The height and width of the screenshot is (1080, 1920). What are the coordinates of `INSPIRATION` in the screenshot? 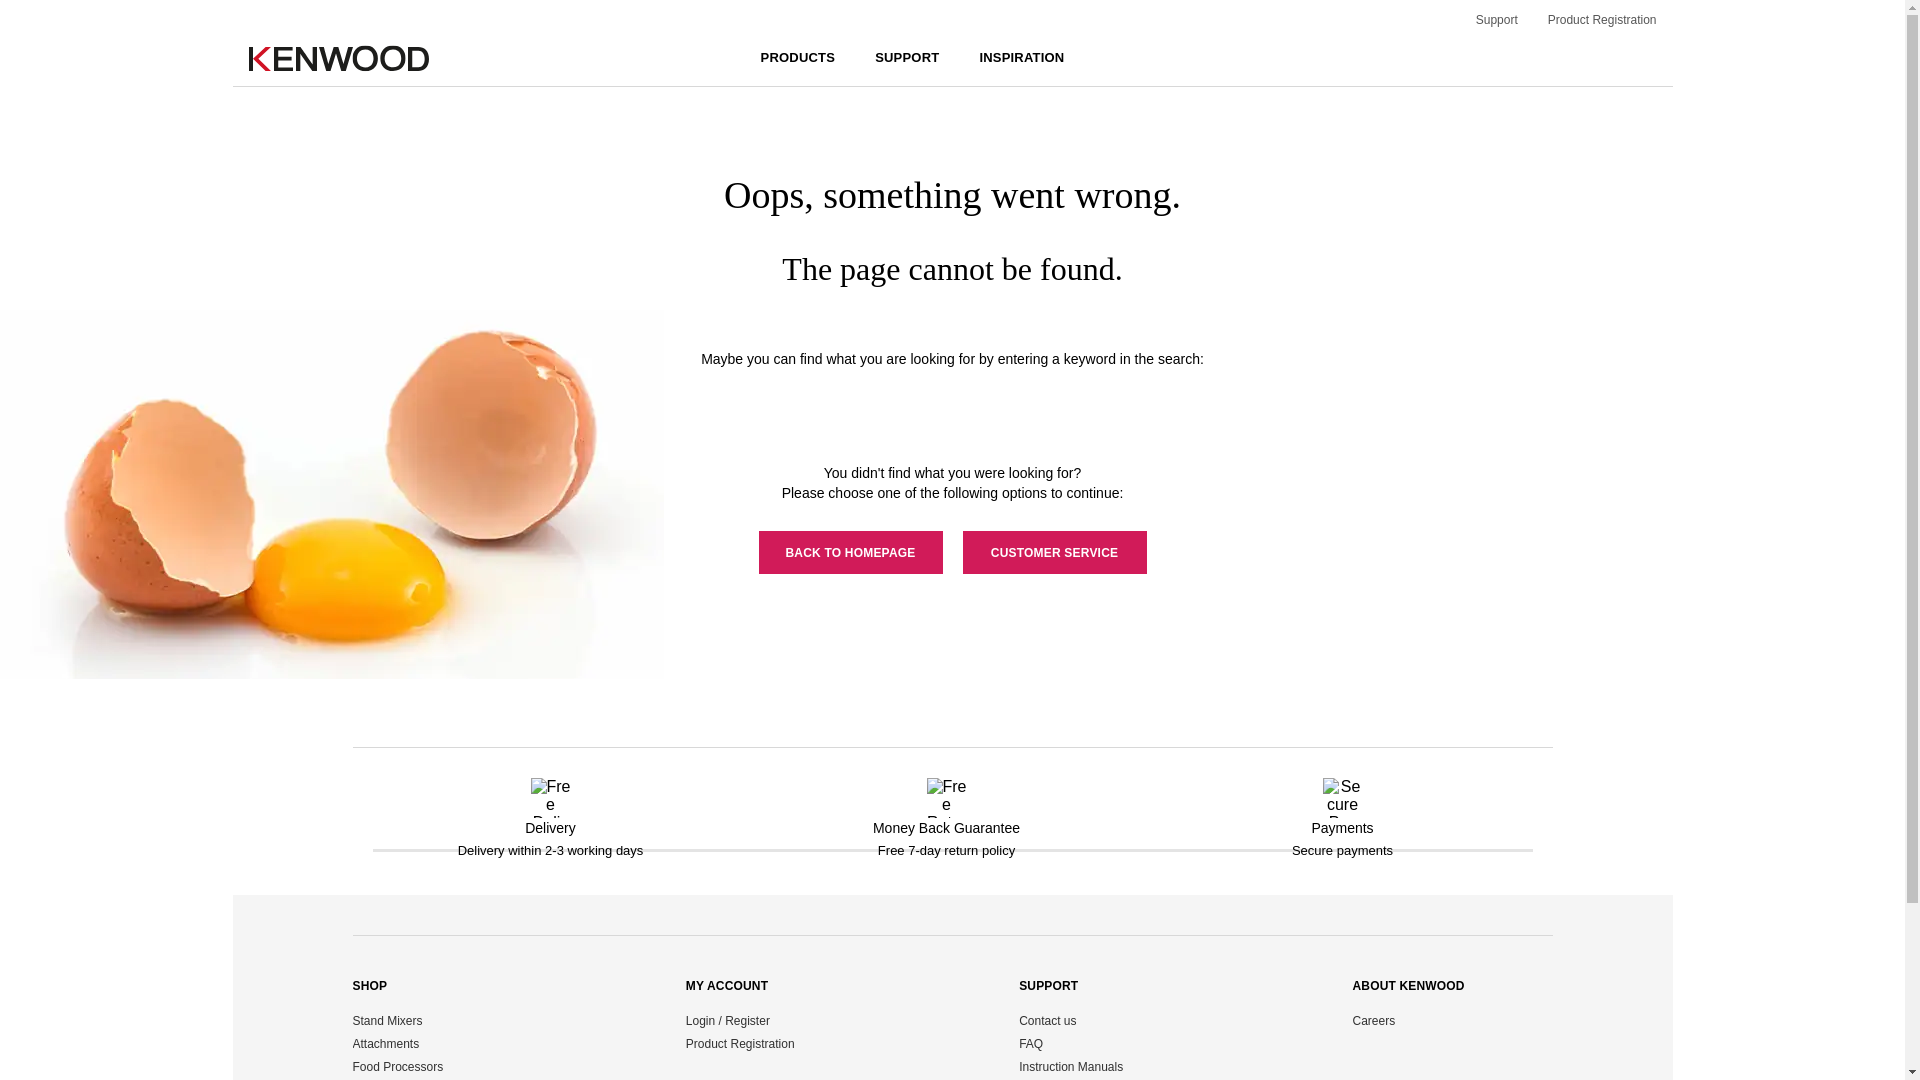 It's located at (1021, 58).